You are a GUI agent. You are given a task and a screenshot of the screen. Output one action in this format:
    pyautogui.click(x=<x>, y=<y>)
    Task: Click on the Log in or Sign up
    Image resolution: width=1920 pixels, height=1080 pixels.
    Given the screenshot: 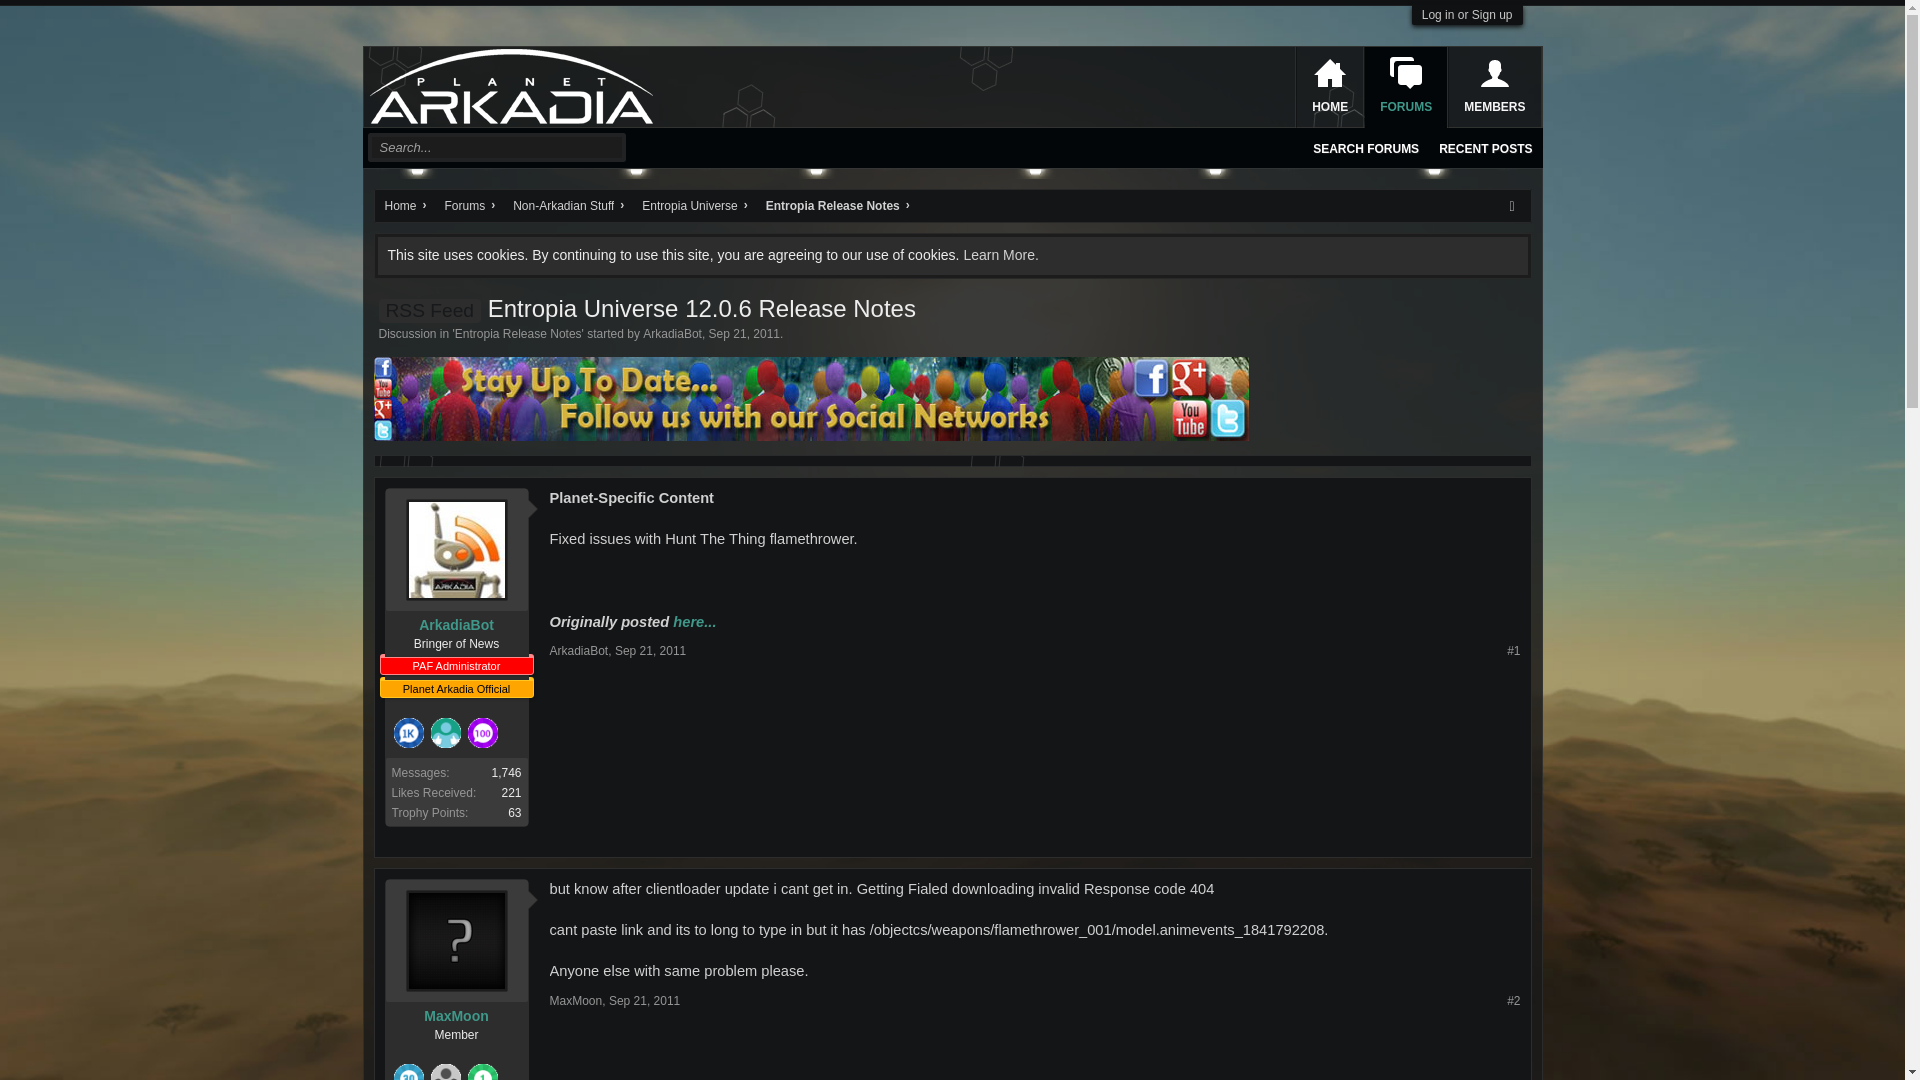 What is the action you would take?
    pyautogui.click(x=1467, y=14)
    